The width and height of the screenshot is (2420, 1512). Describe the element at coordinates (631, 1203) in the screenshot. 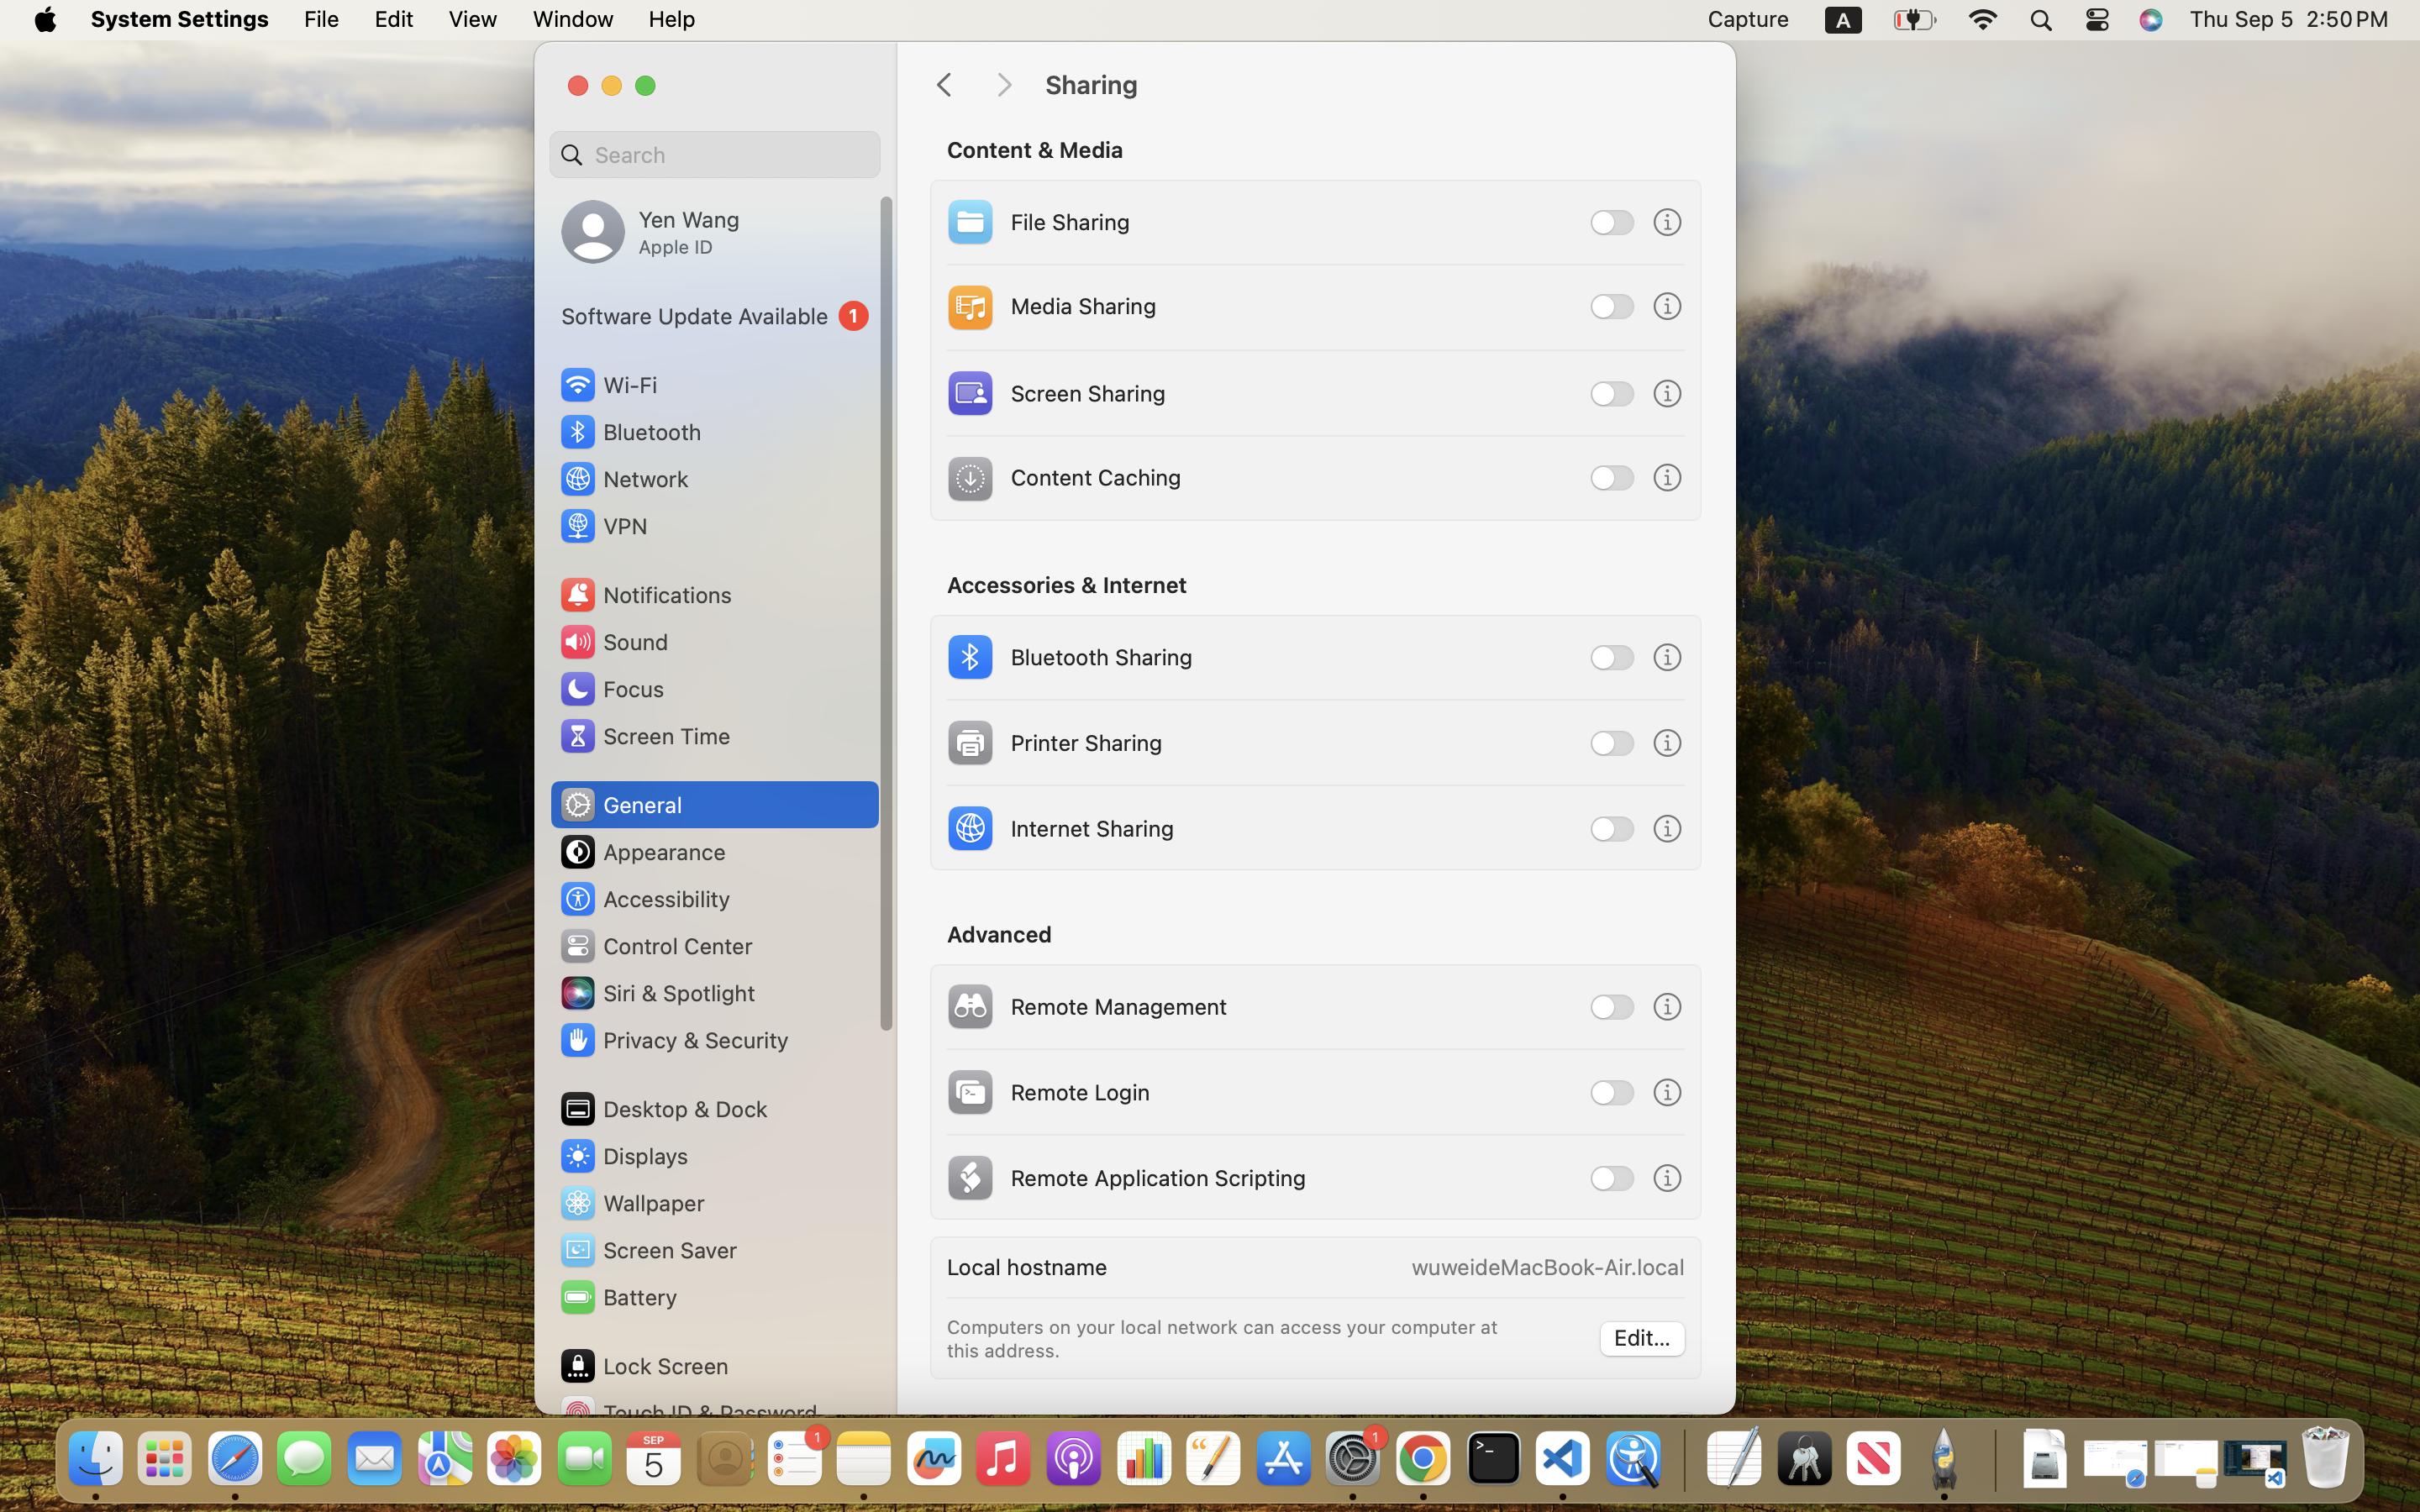

I see `Wallpaper` at that location.